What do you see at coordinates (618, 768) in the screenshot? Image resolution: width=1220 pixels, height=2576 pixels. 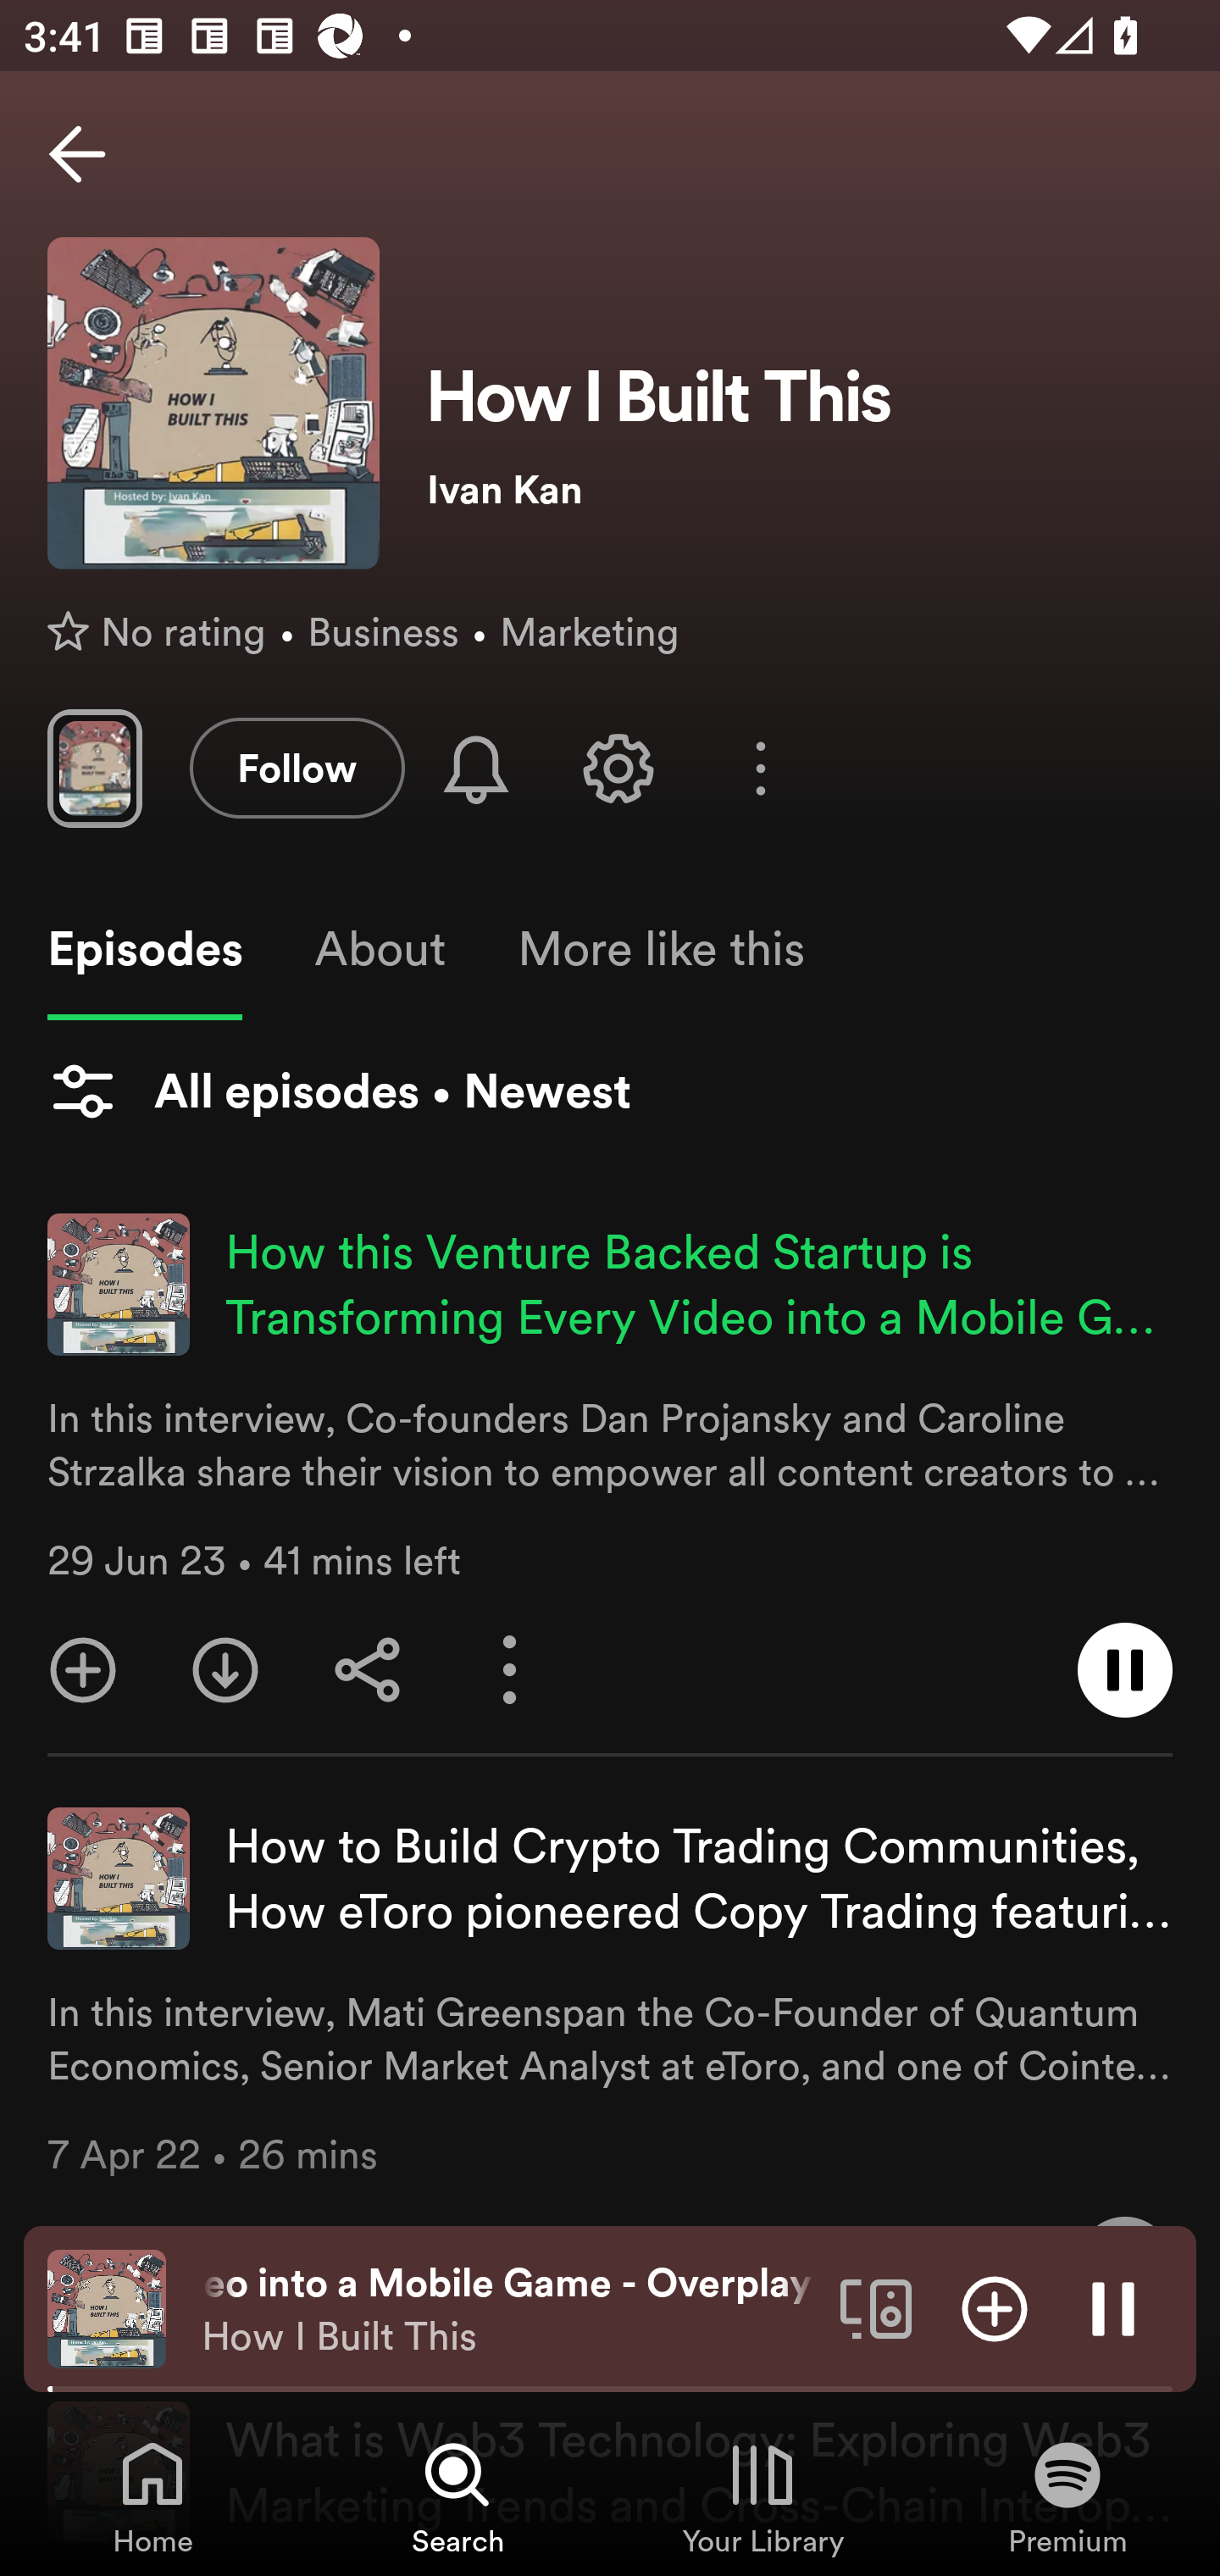 I see `Settings for this Show.` at bounding box center [618, 768].